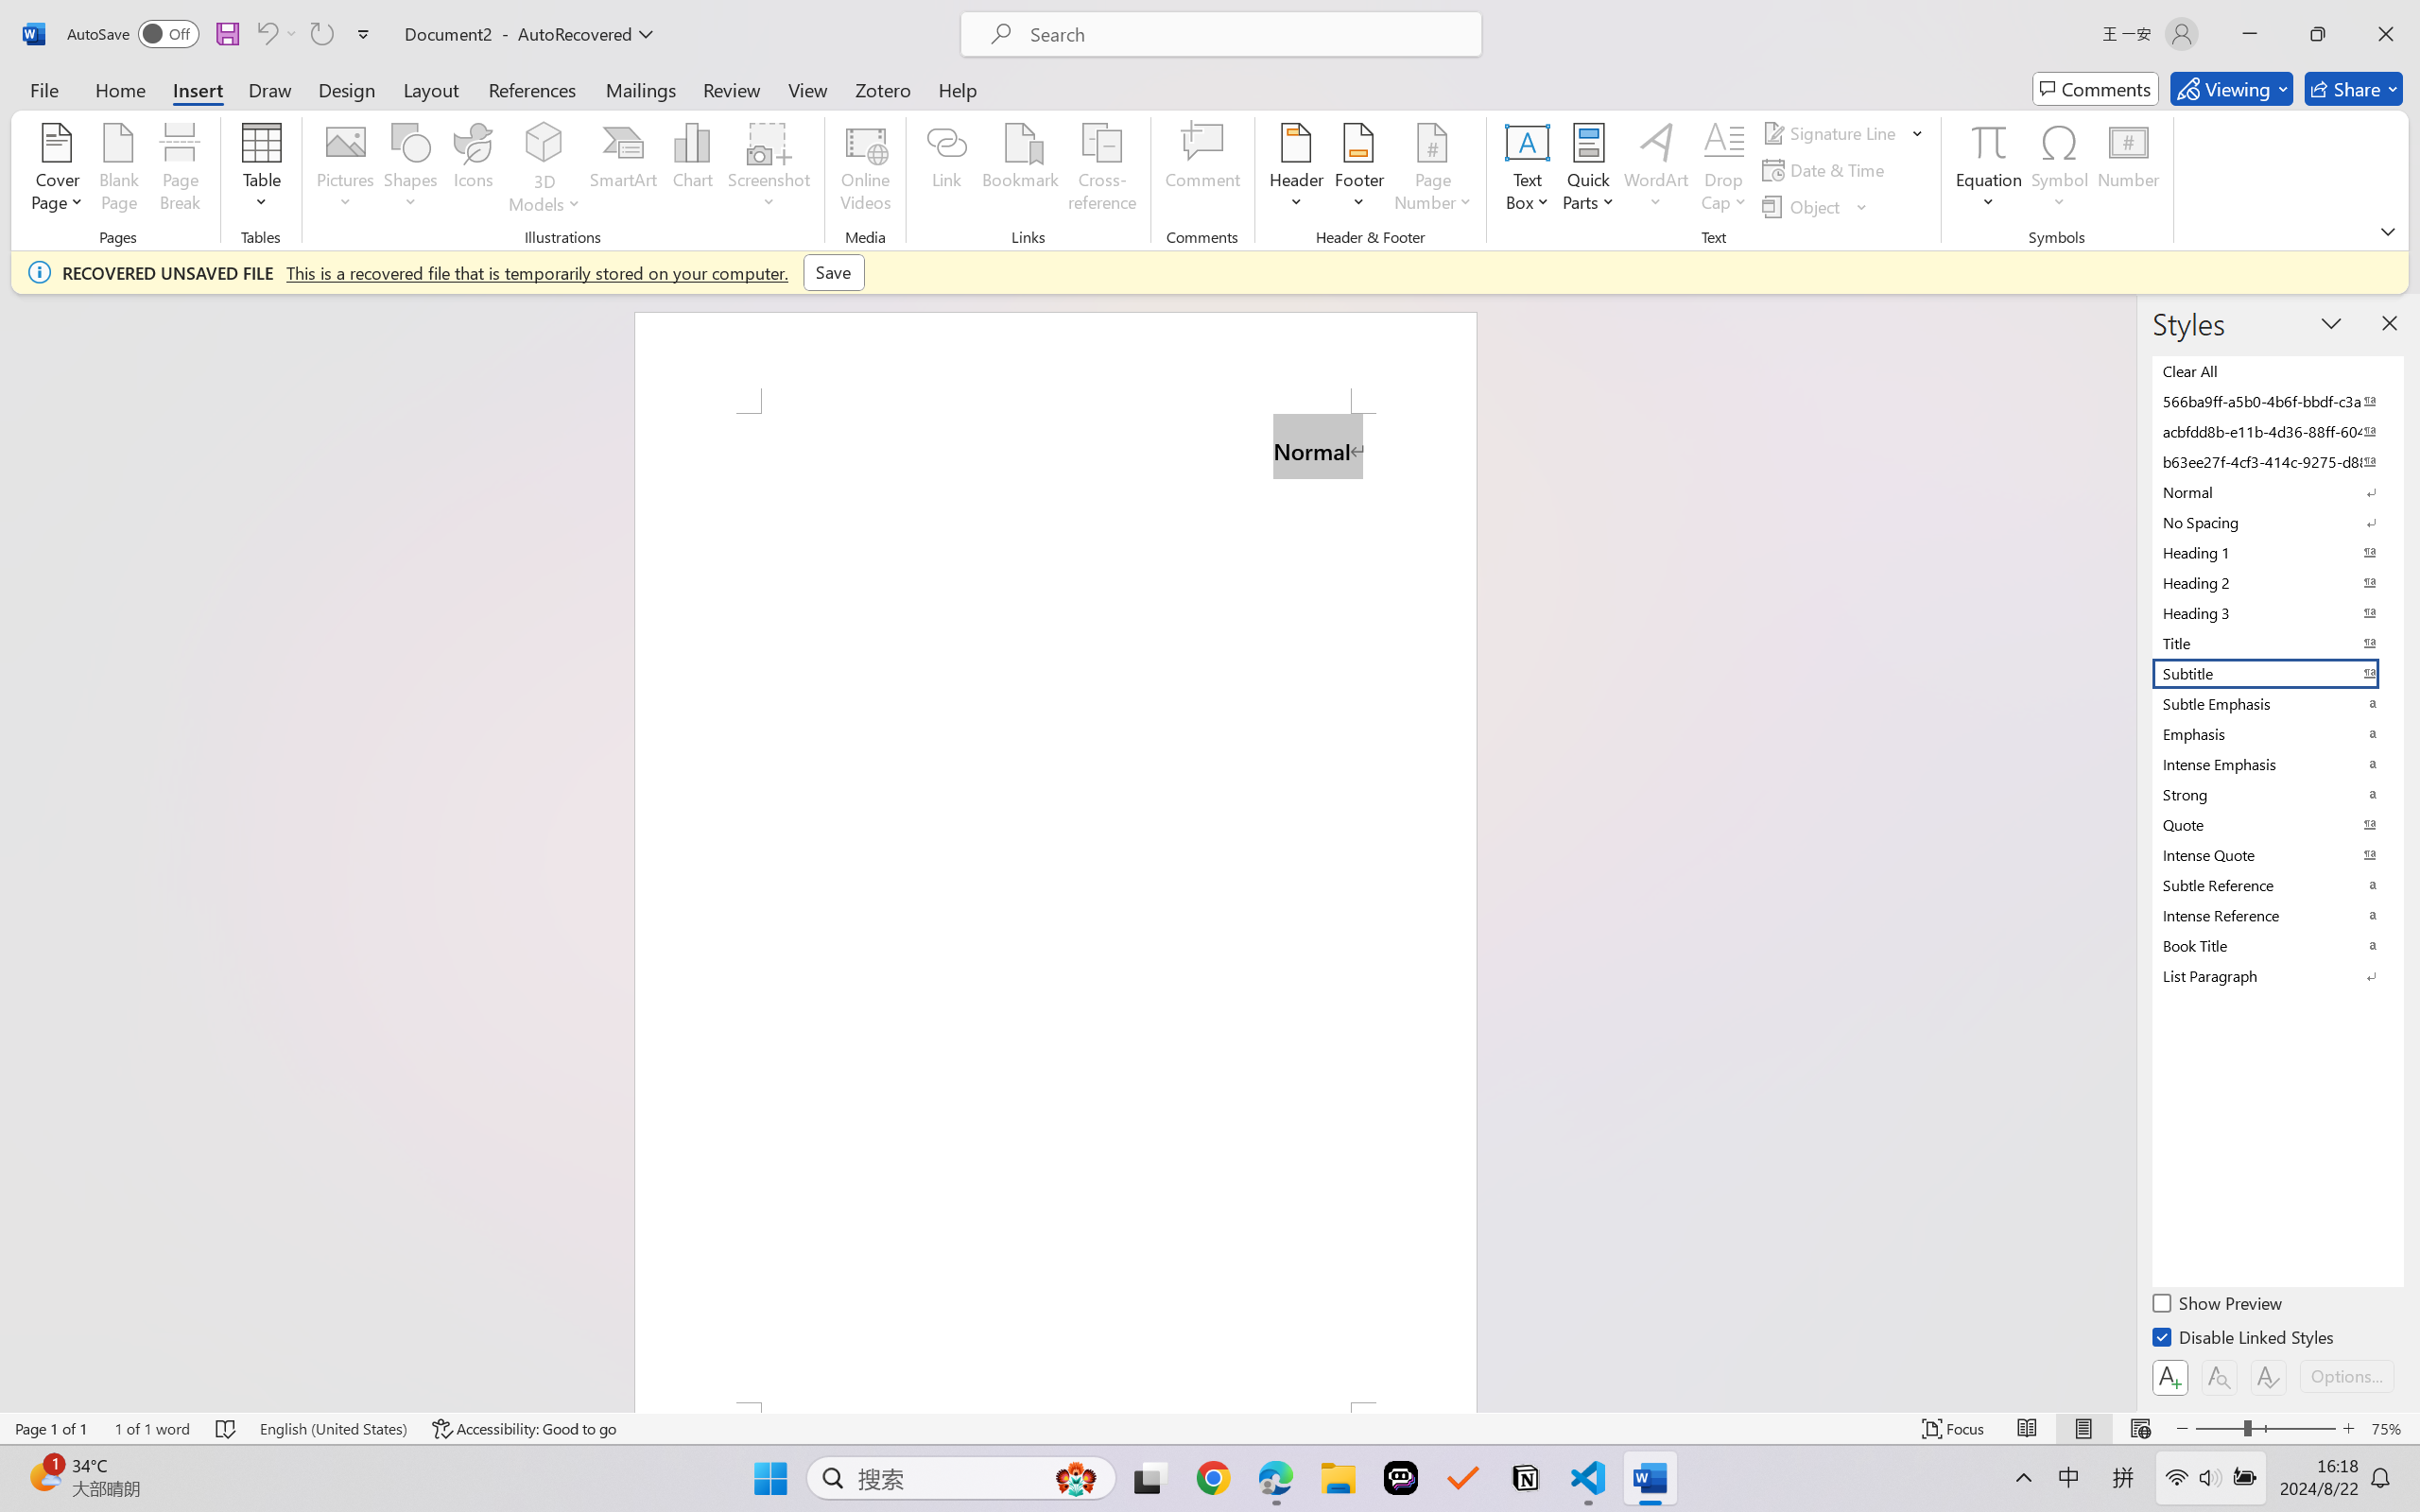  I want to click on Signature Line, so click(1832, 132).